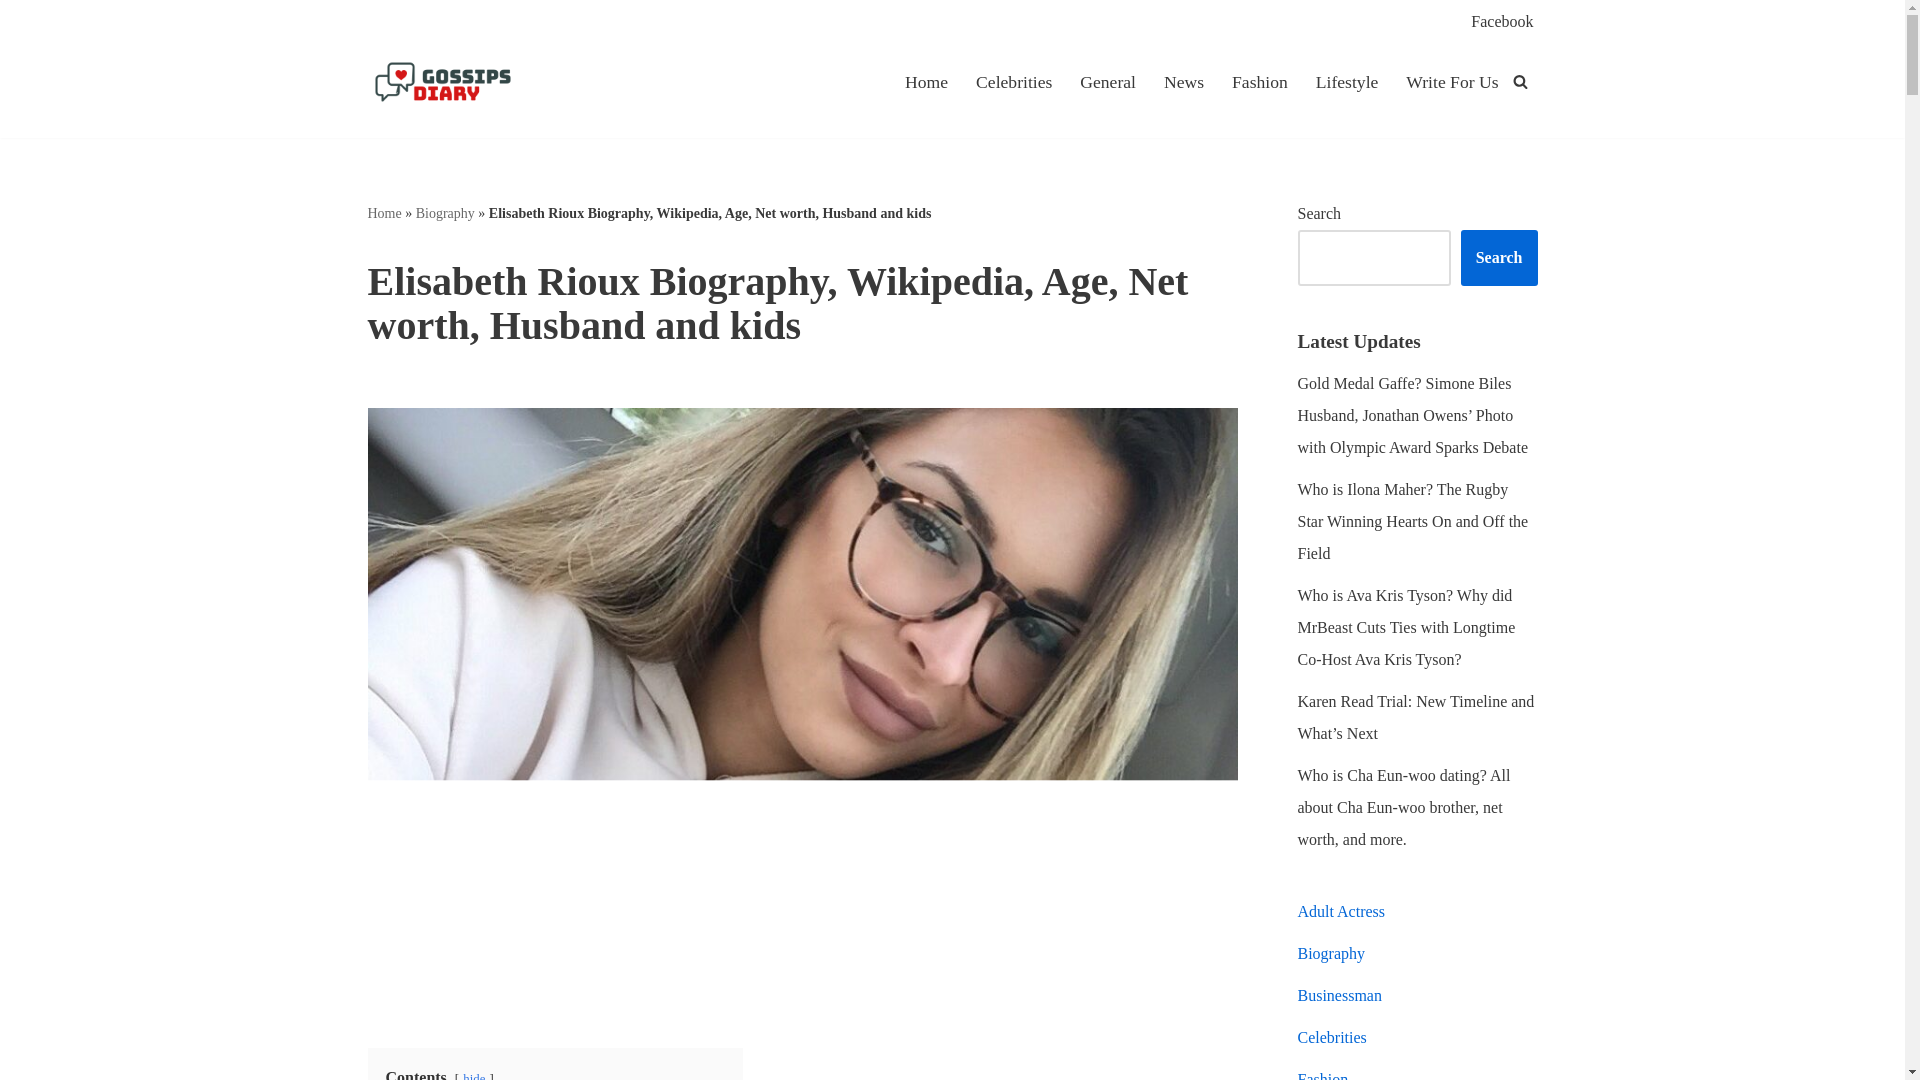 The image size is (1920, 1080). Describe the element at coordinates (384, 214) in the screenshot. I see `Home` at that location.